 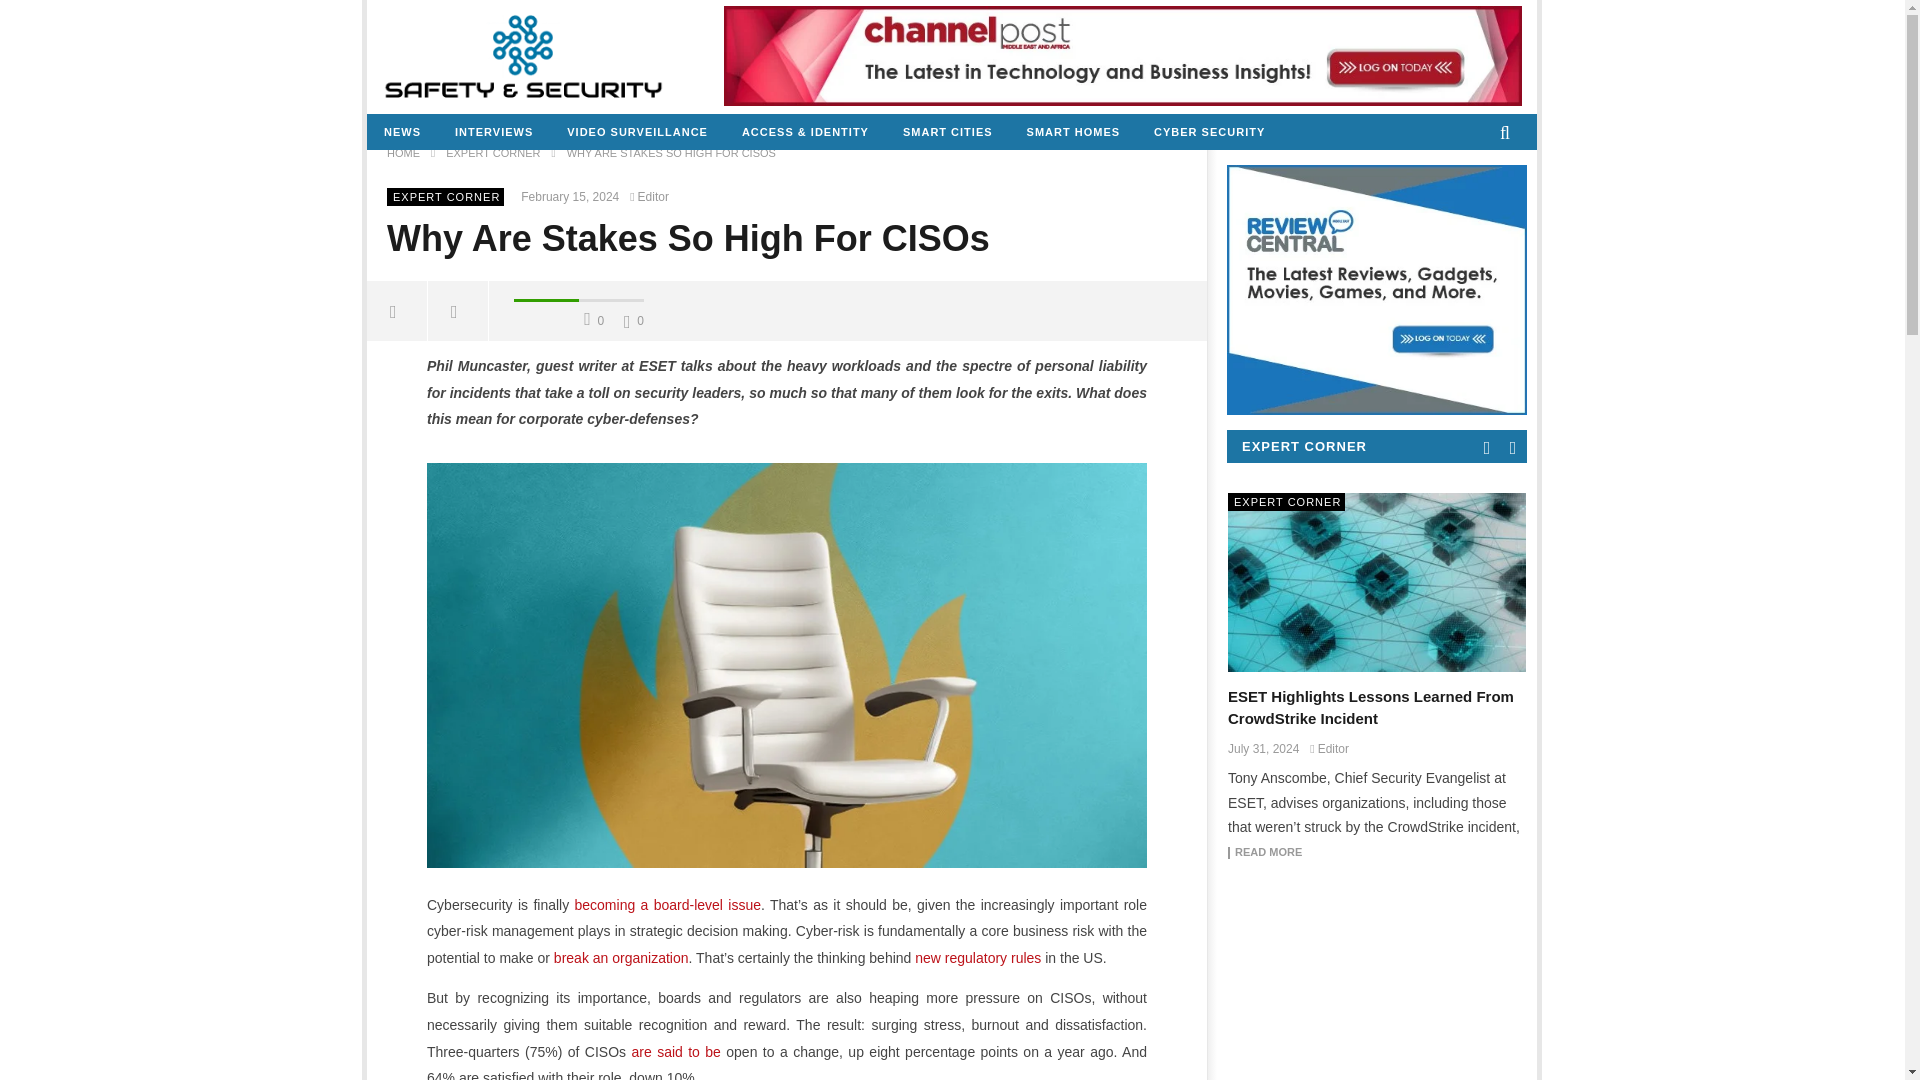 I want to click on EXPERT CORNER, so click(x=446, y=196).